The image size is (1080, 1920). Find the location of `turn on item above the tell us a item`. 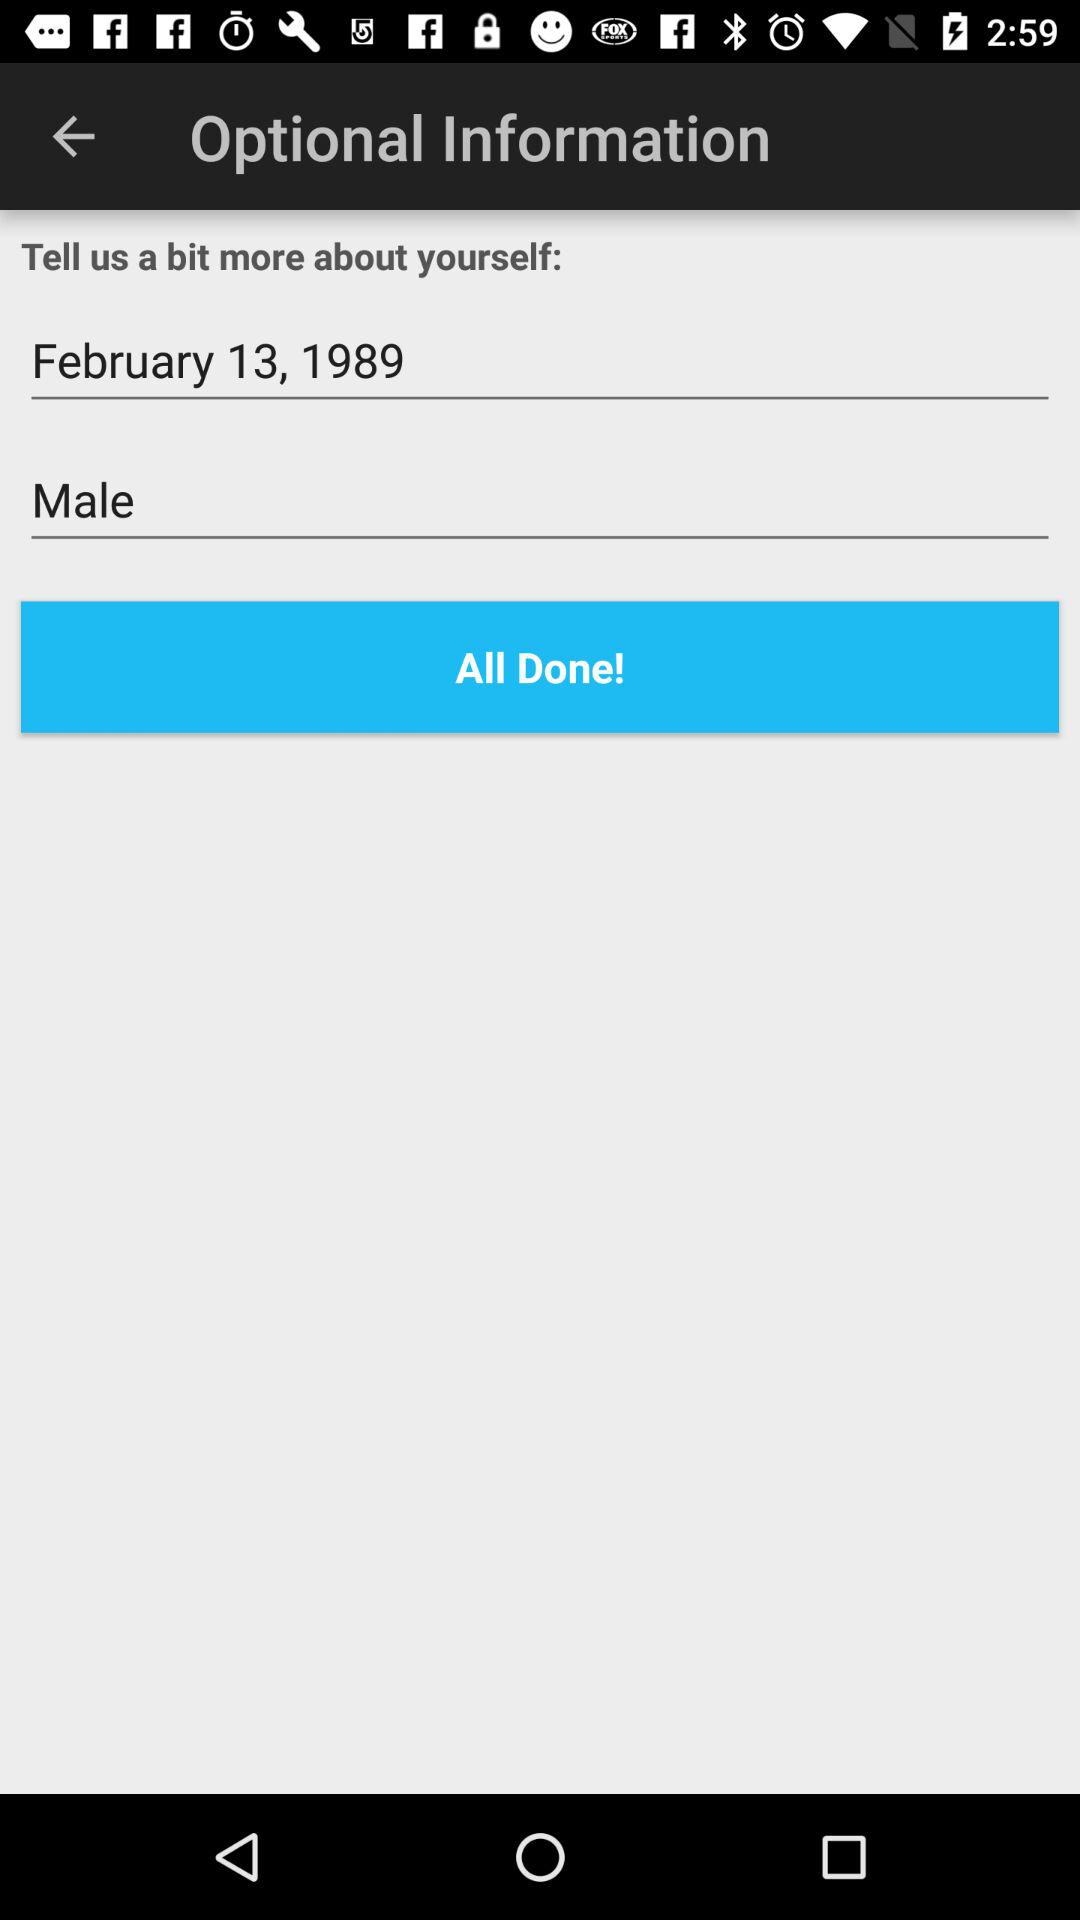

turn on item above the tell us a item is located at coordinates (73, 136).